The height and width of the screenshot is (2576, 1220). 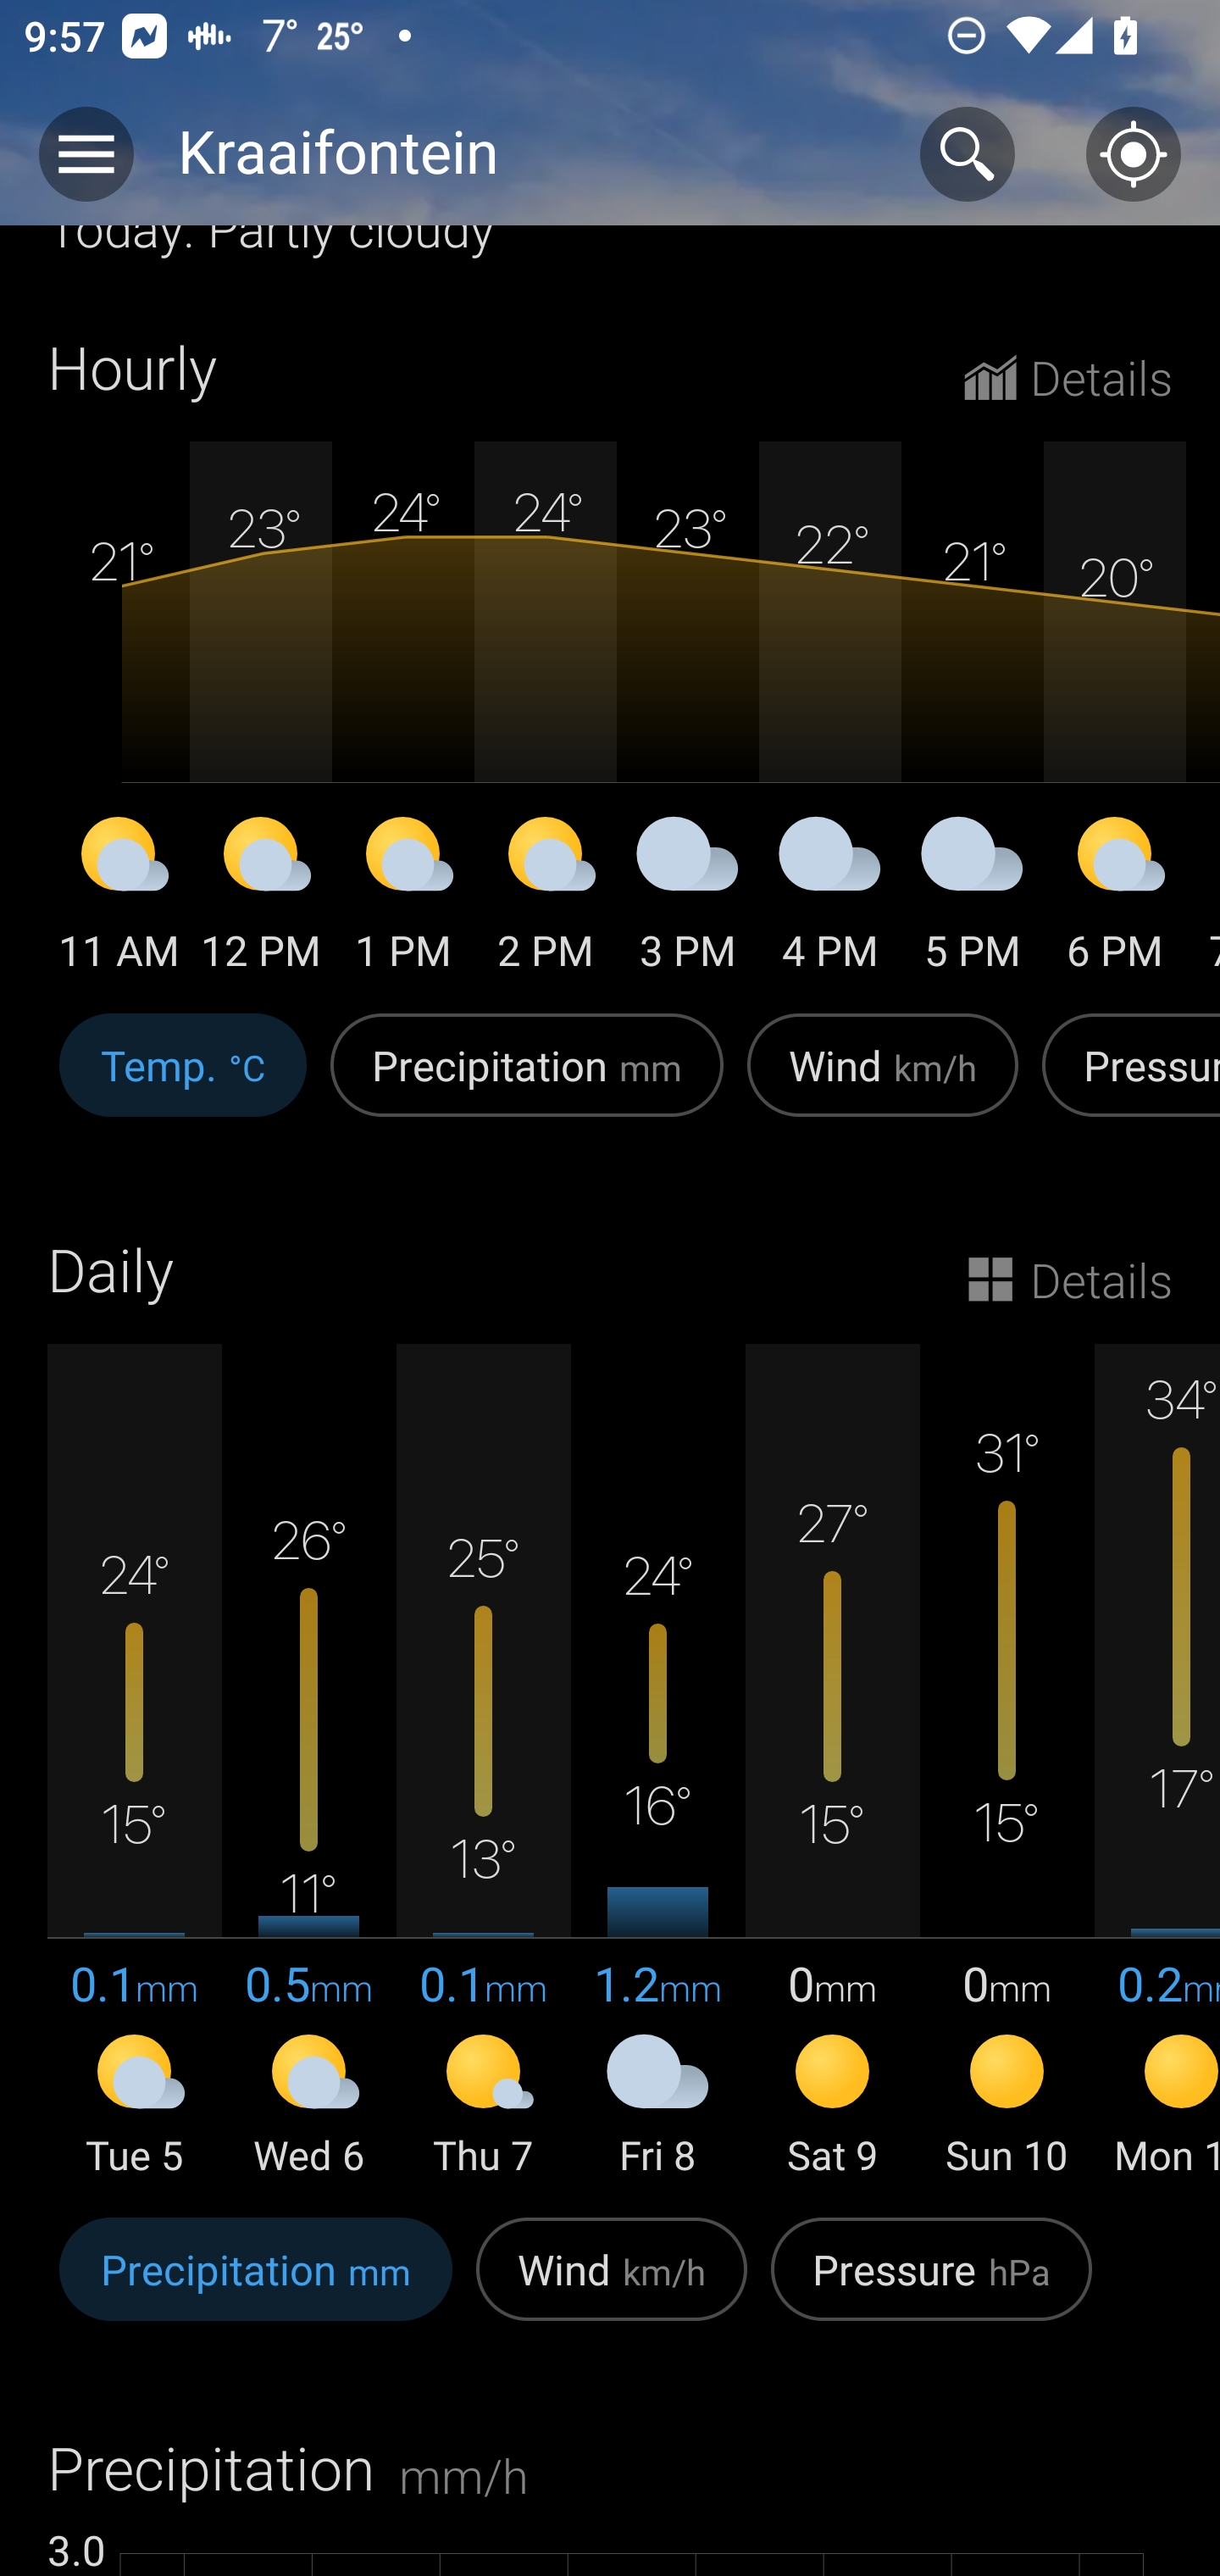 I want to click on 34° 17° 0.2 mm Mon 11, so click(x=1157, y=1763).